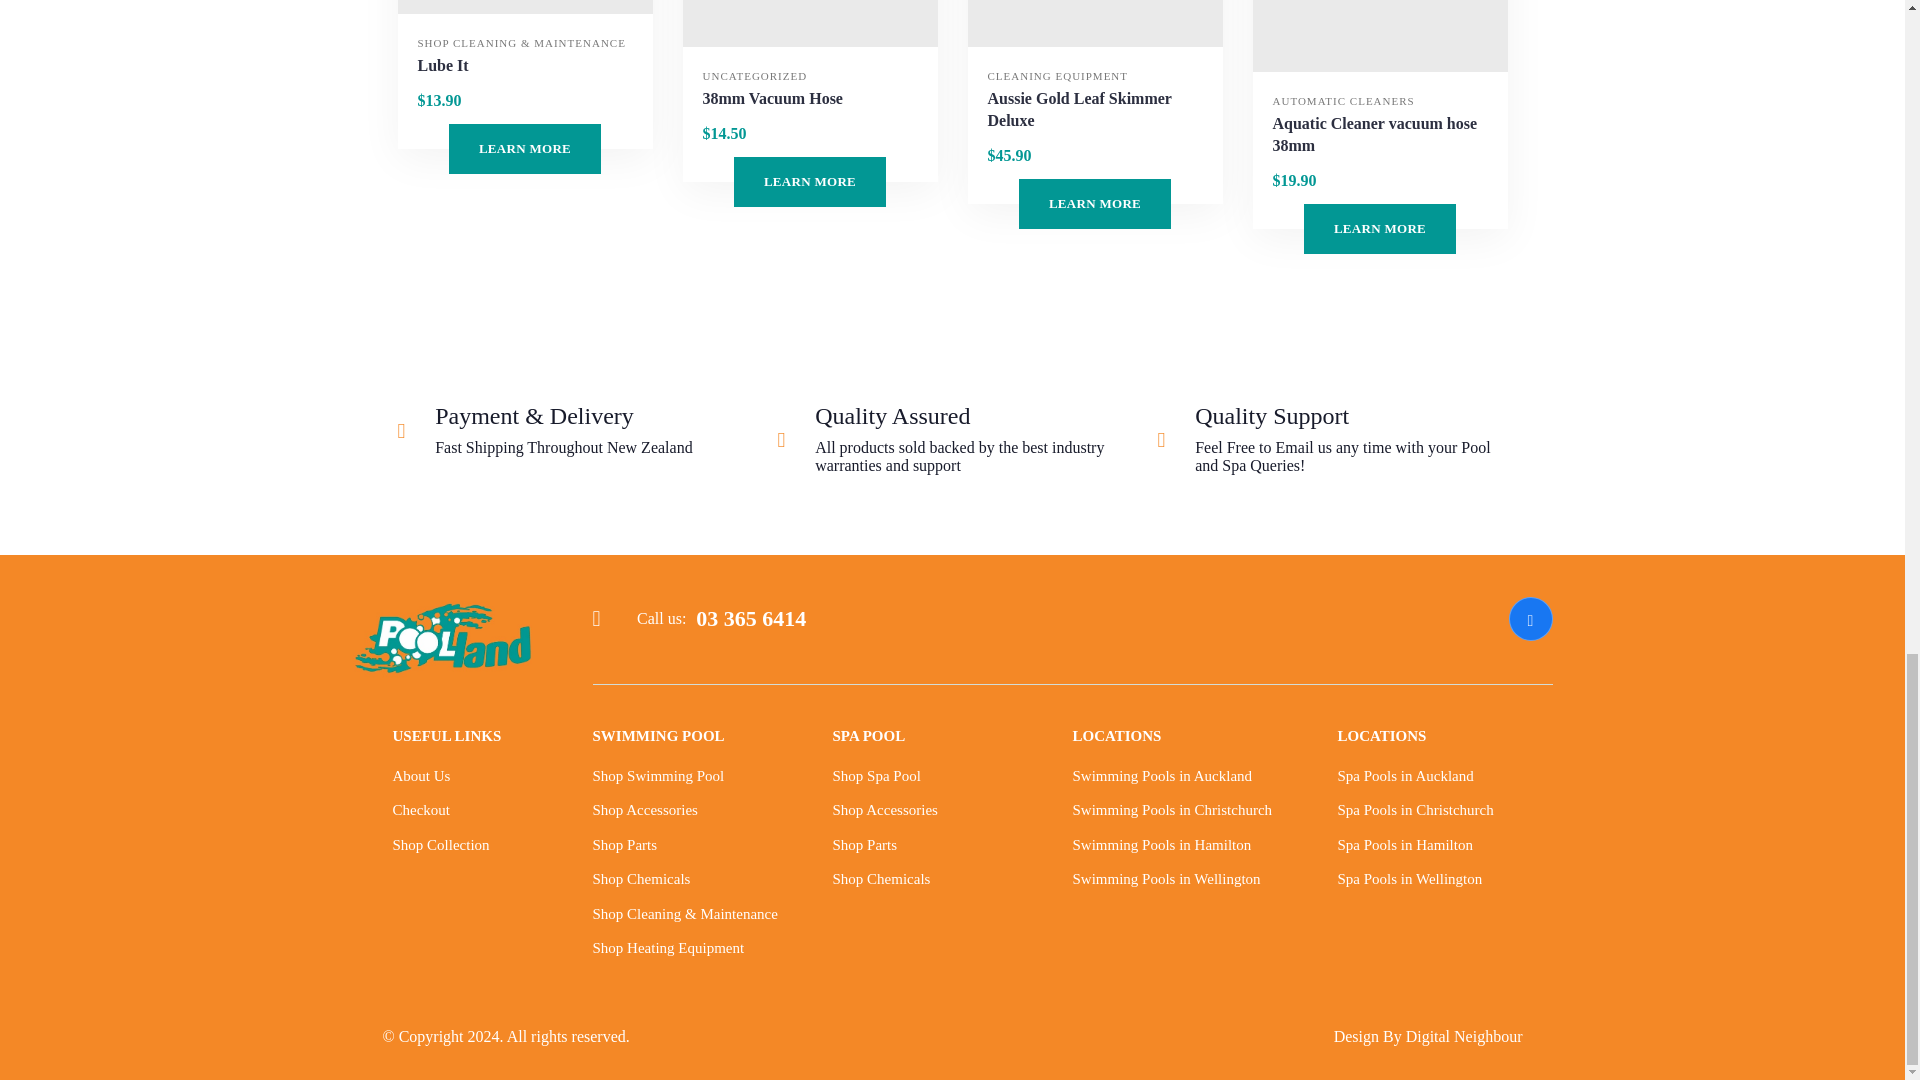  What do you see at coordinates (1378, 134) in the screenshot?
I see `Aquatic Cleaner vacuum hose 38mm` at bounding box center [1378, 134].